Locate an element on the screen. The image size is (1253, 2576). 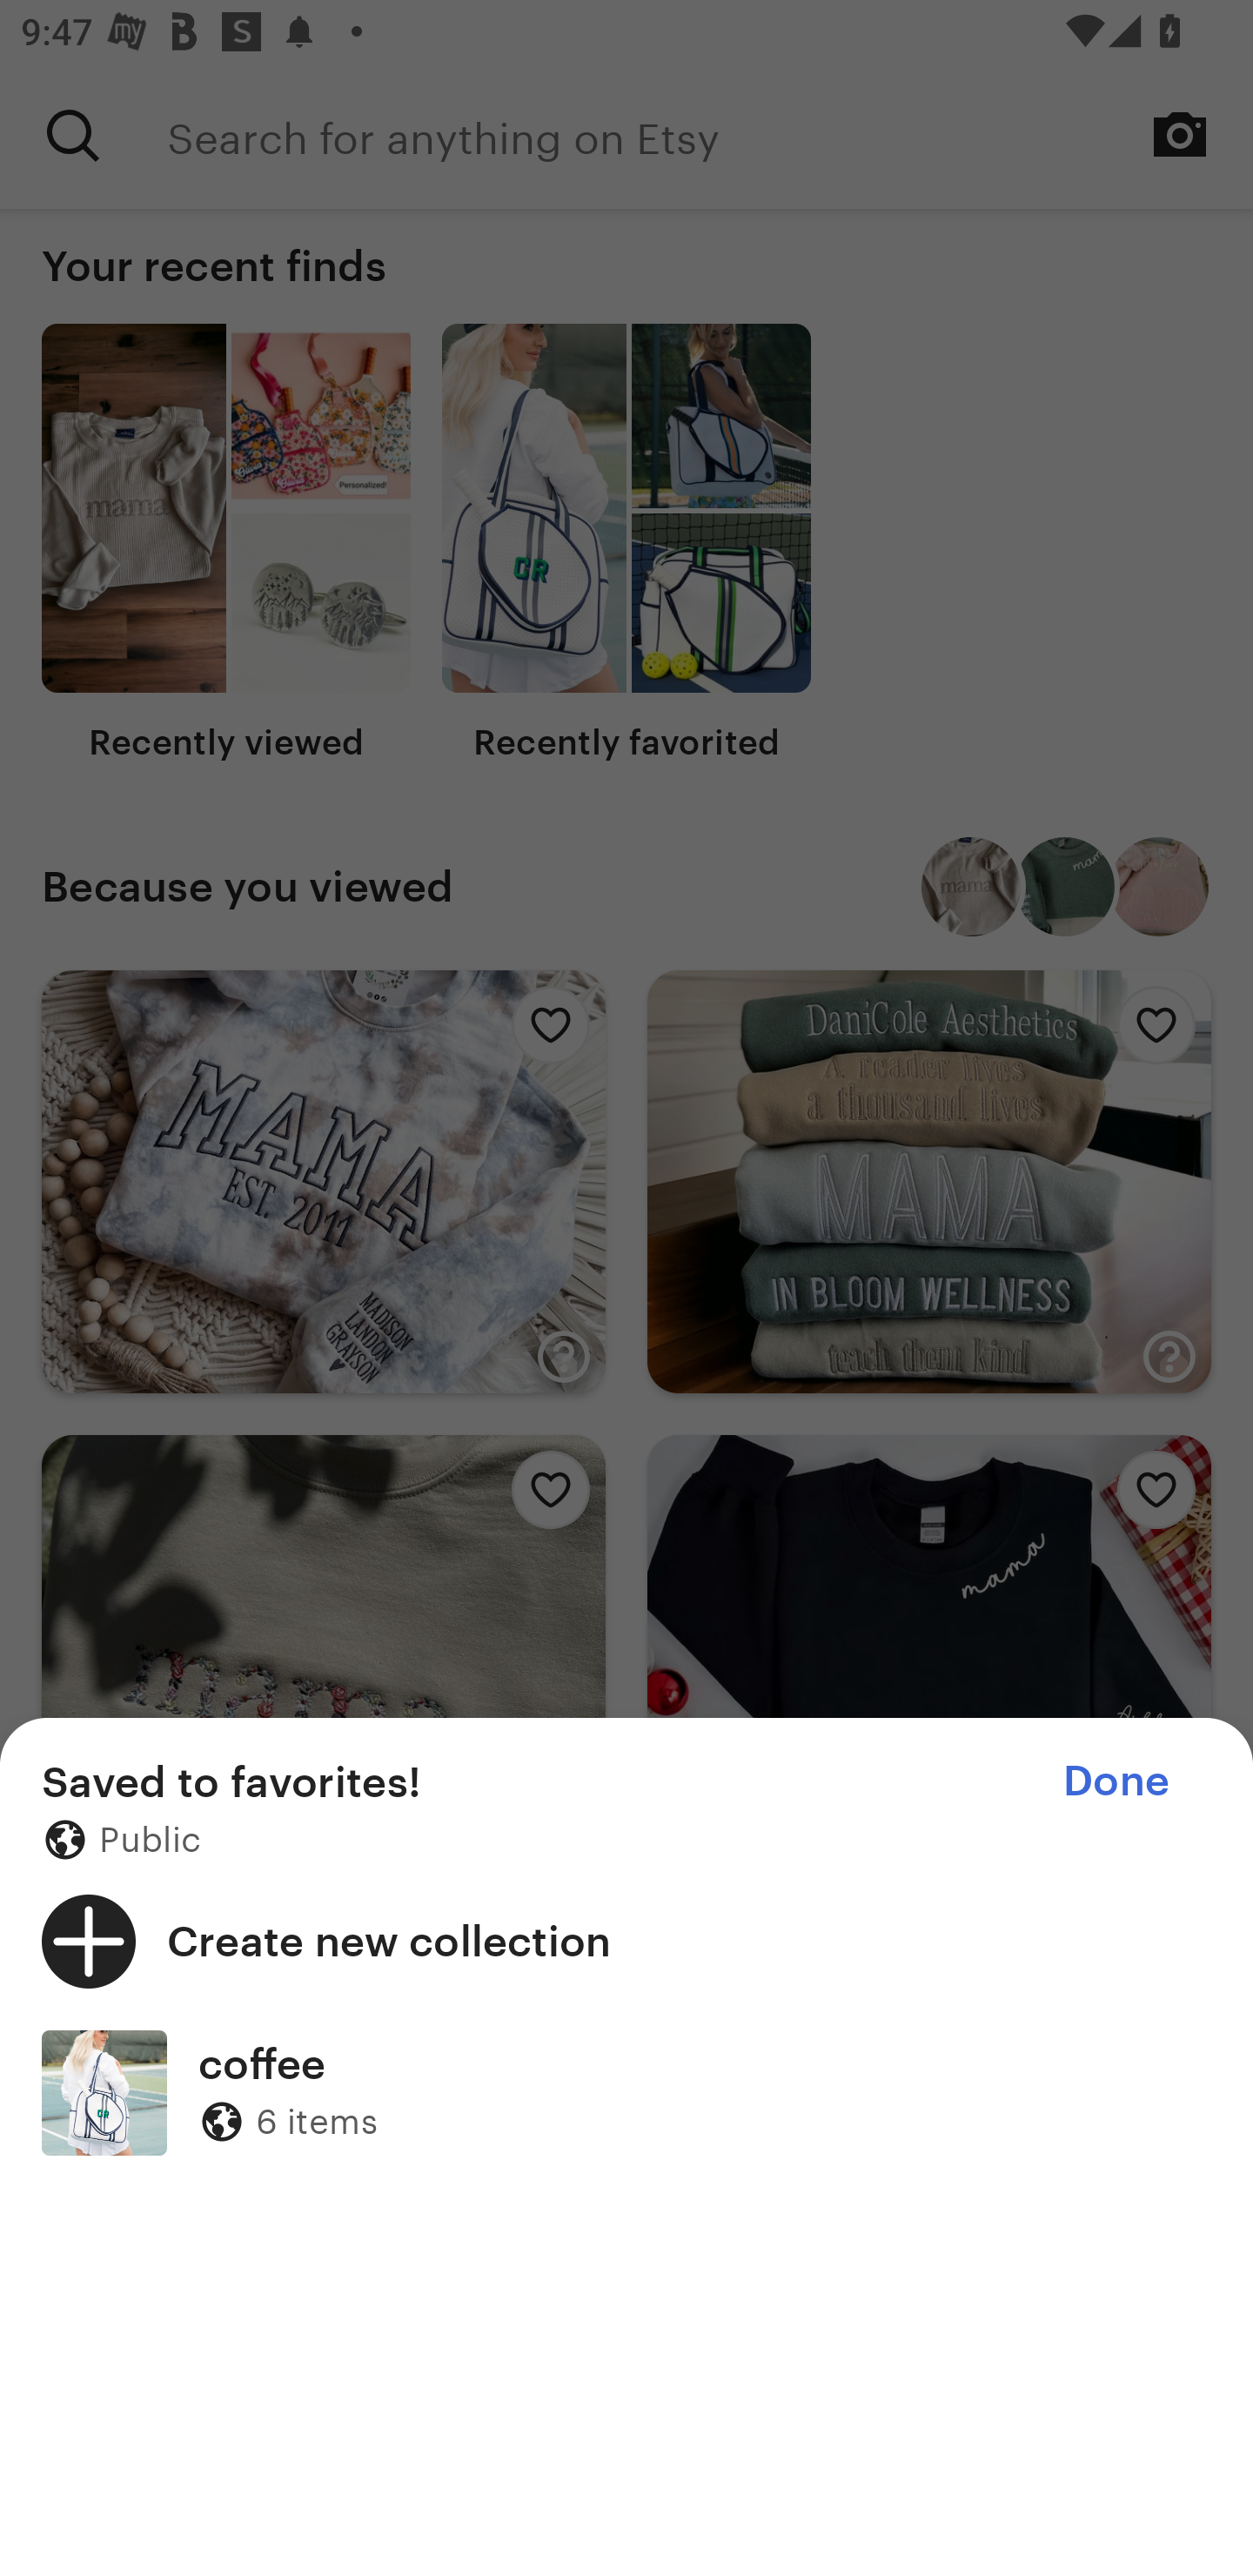
coffee 6 items is located at coordinates (626, 2092).